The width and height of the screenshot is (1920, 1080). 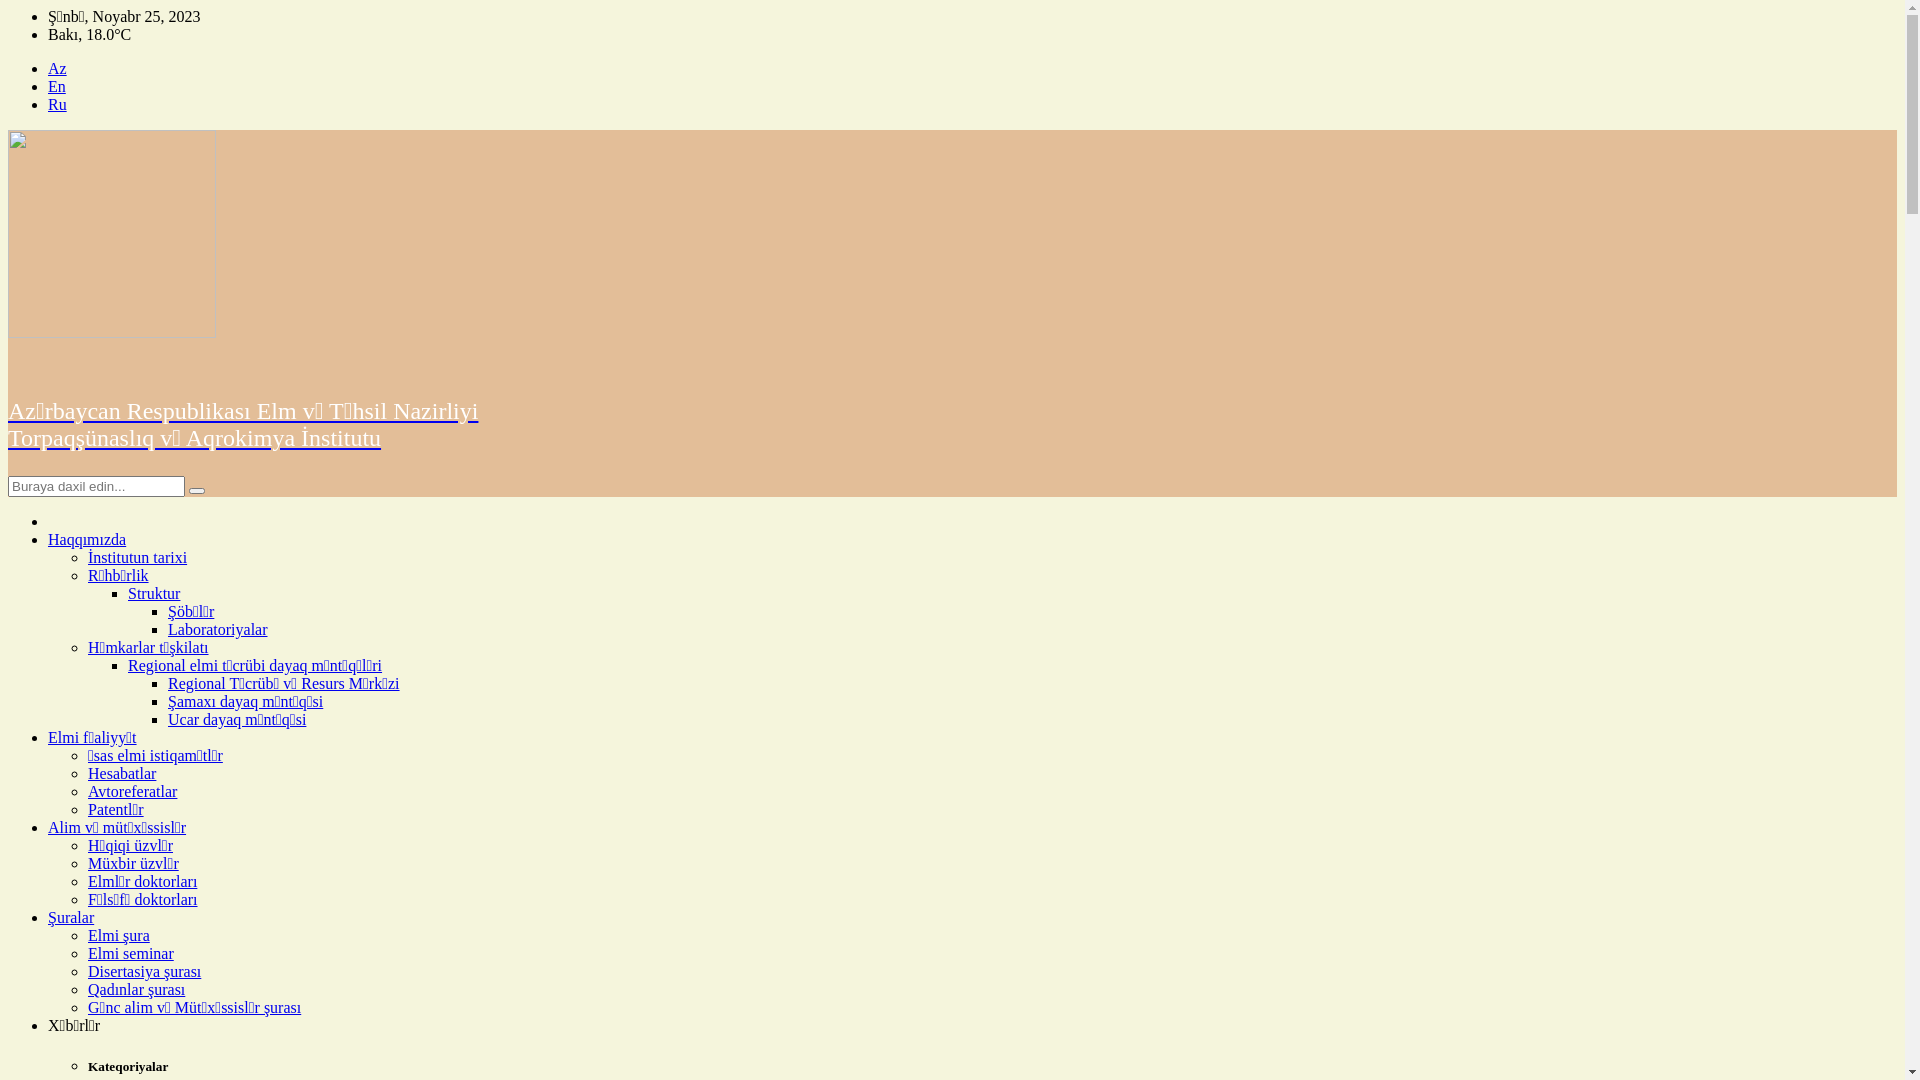 I want to click on Laboratoriyalar, so click(x=218, y=630).